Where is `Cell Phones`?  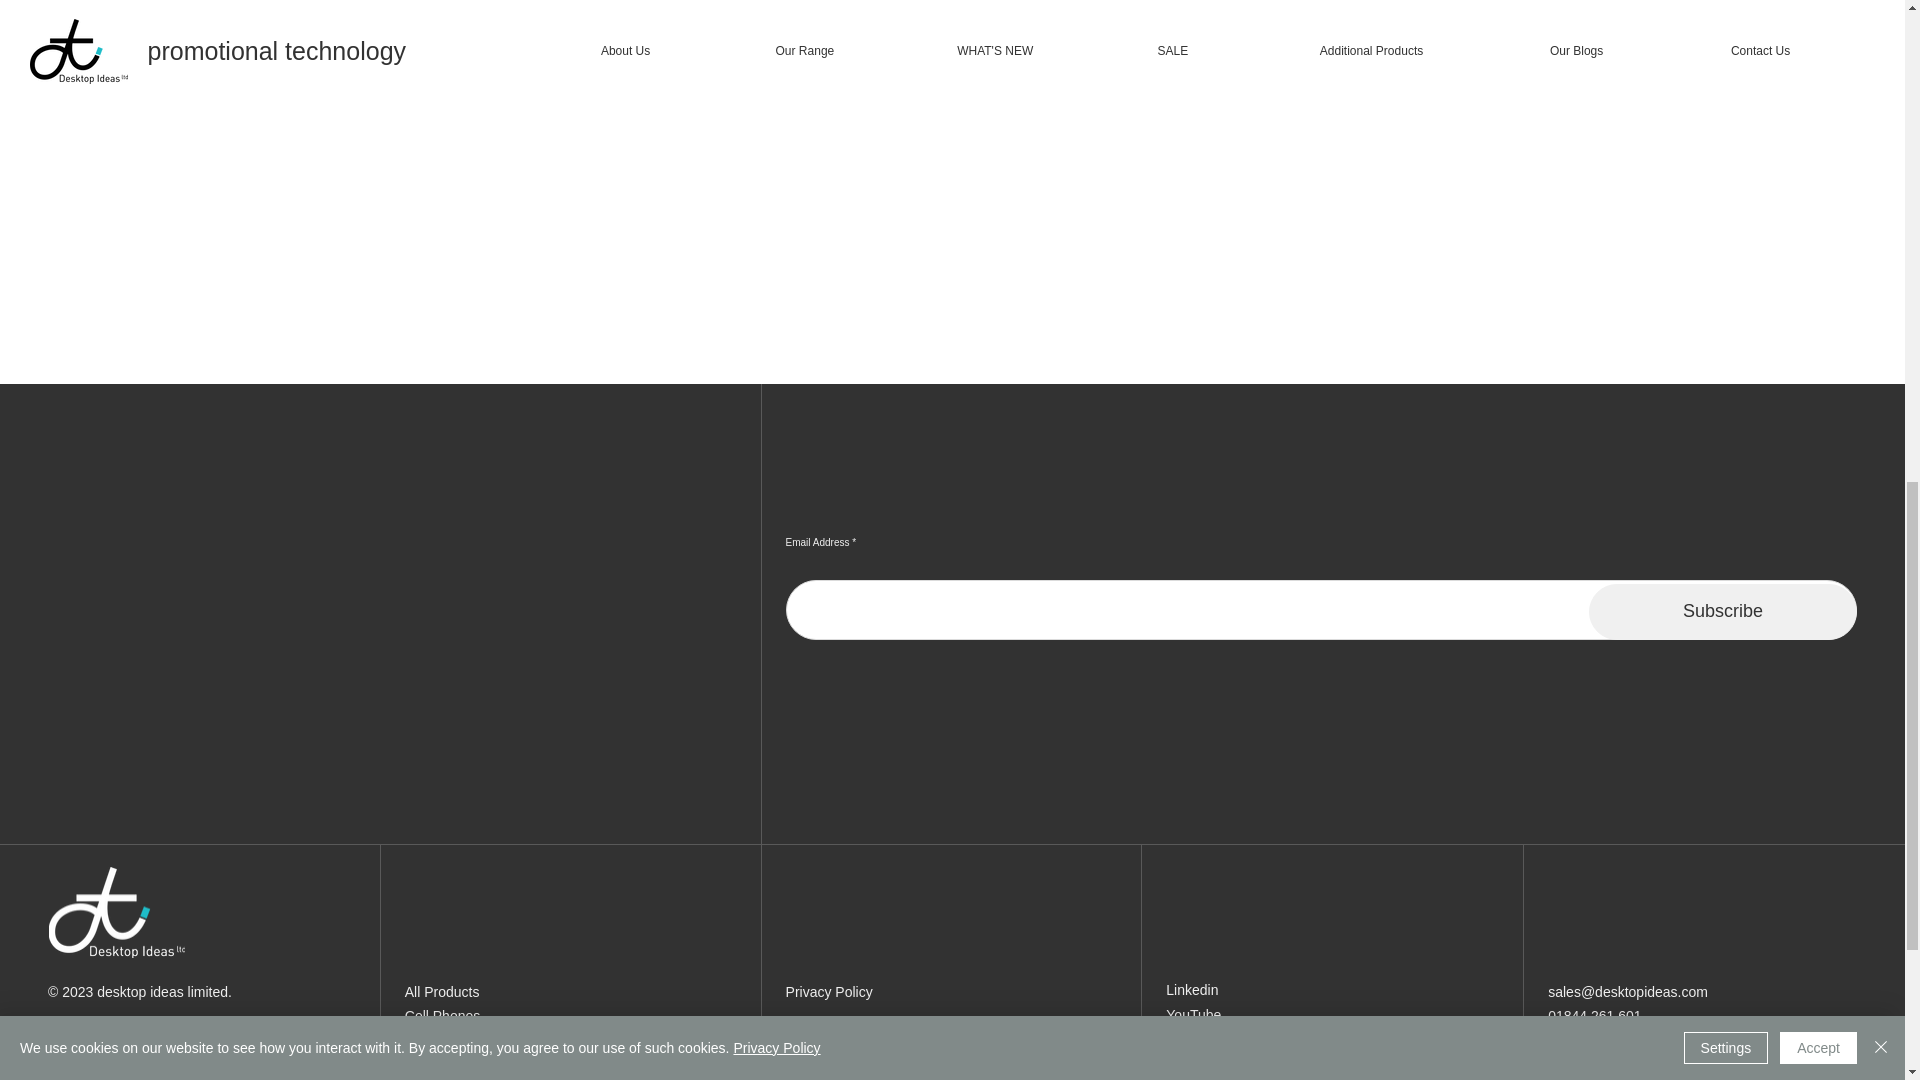
Cell Phones is located at coordinates (443, 1015).